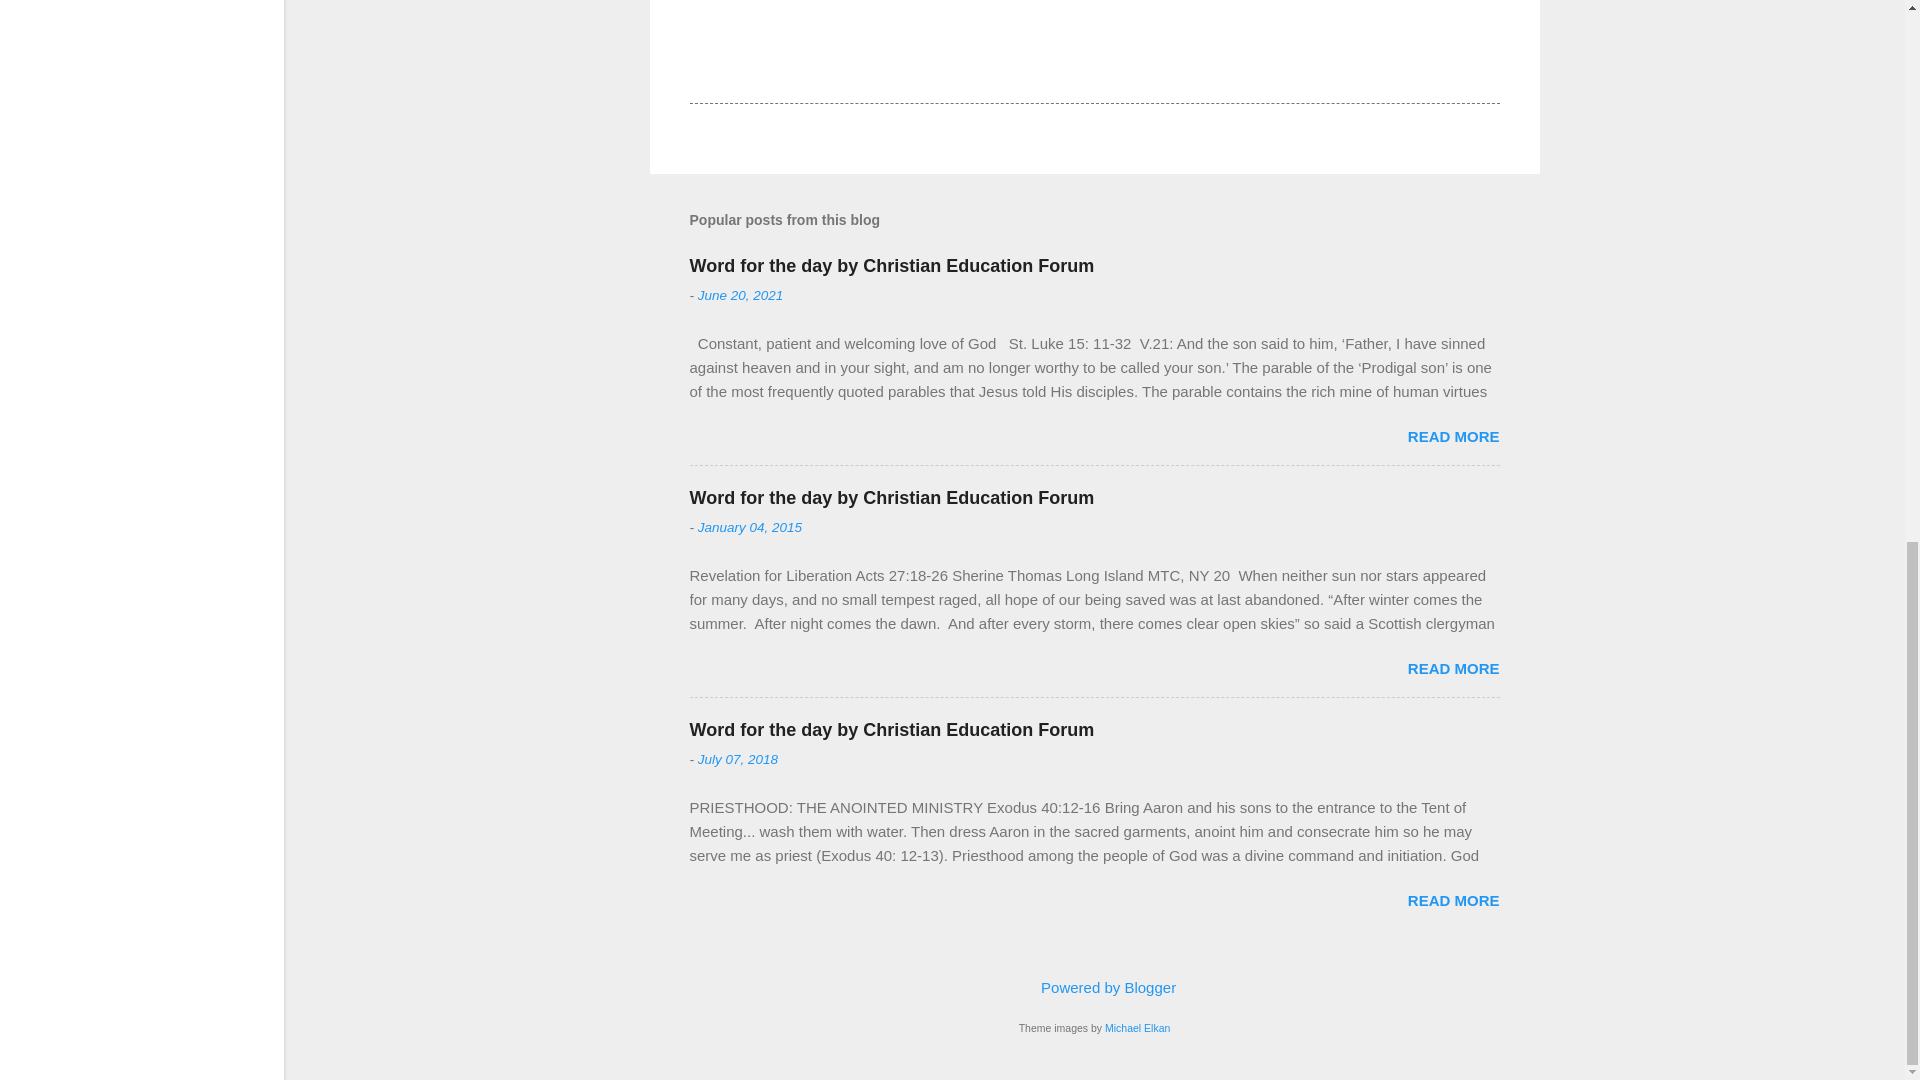  I want to click on January 04, 2015, so click(750, 526).